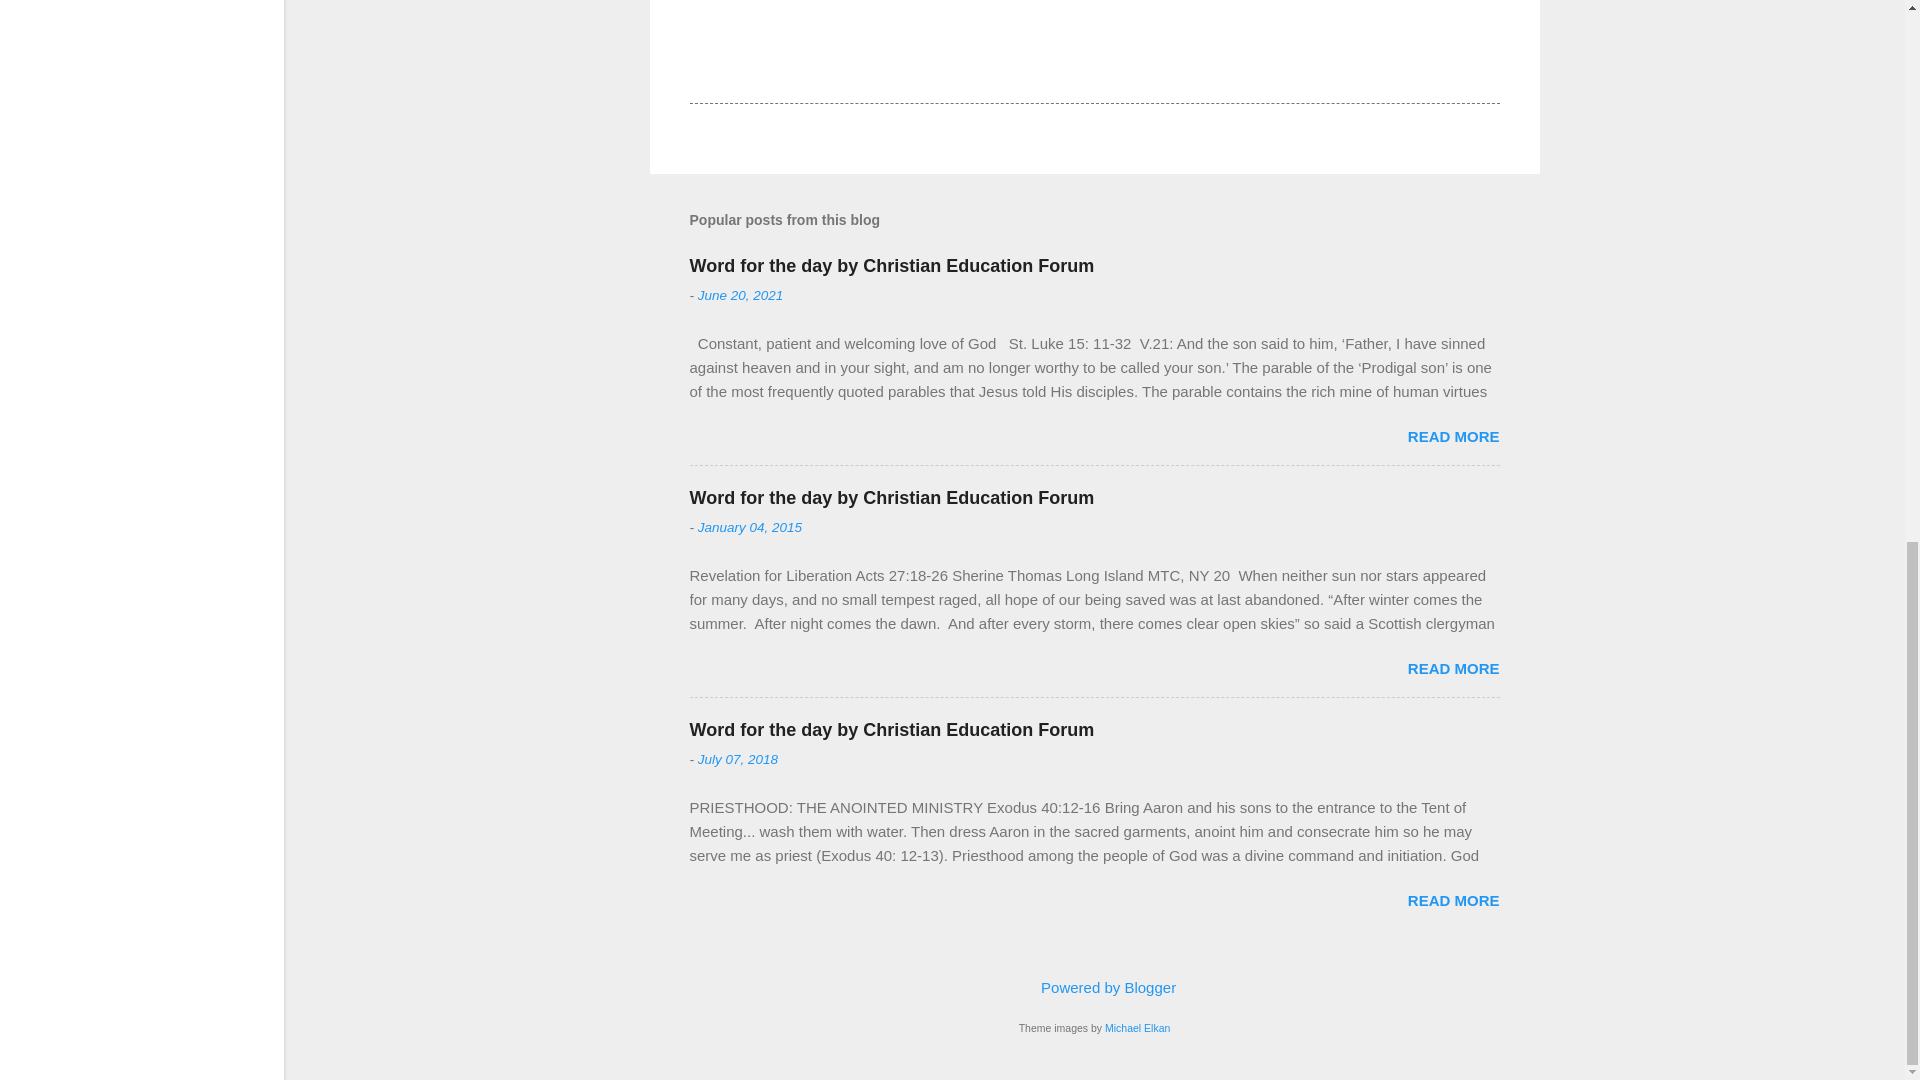  I want to click on January 04, 2015, so click(750, 526).